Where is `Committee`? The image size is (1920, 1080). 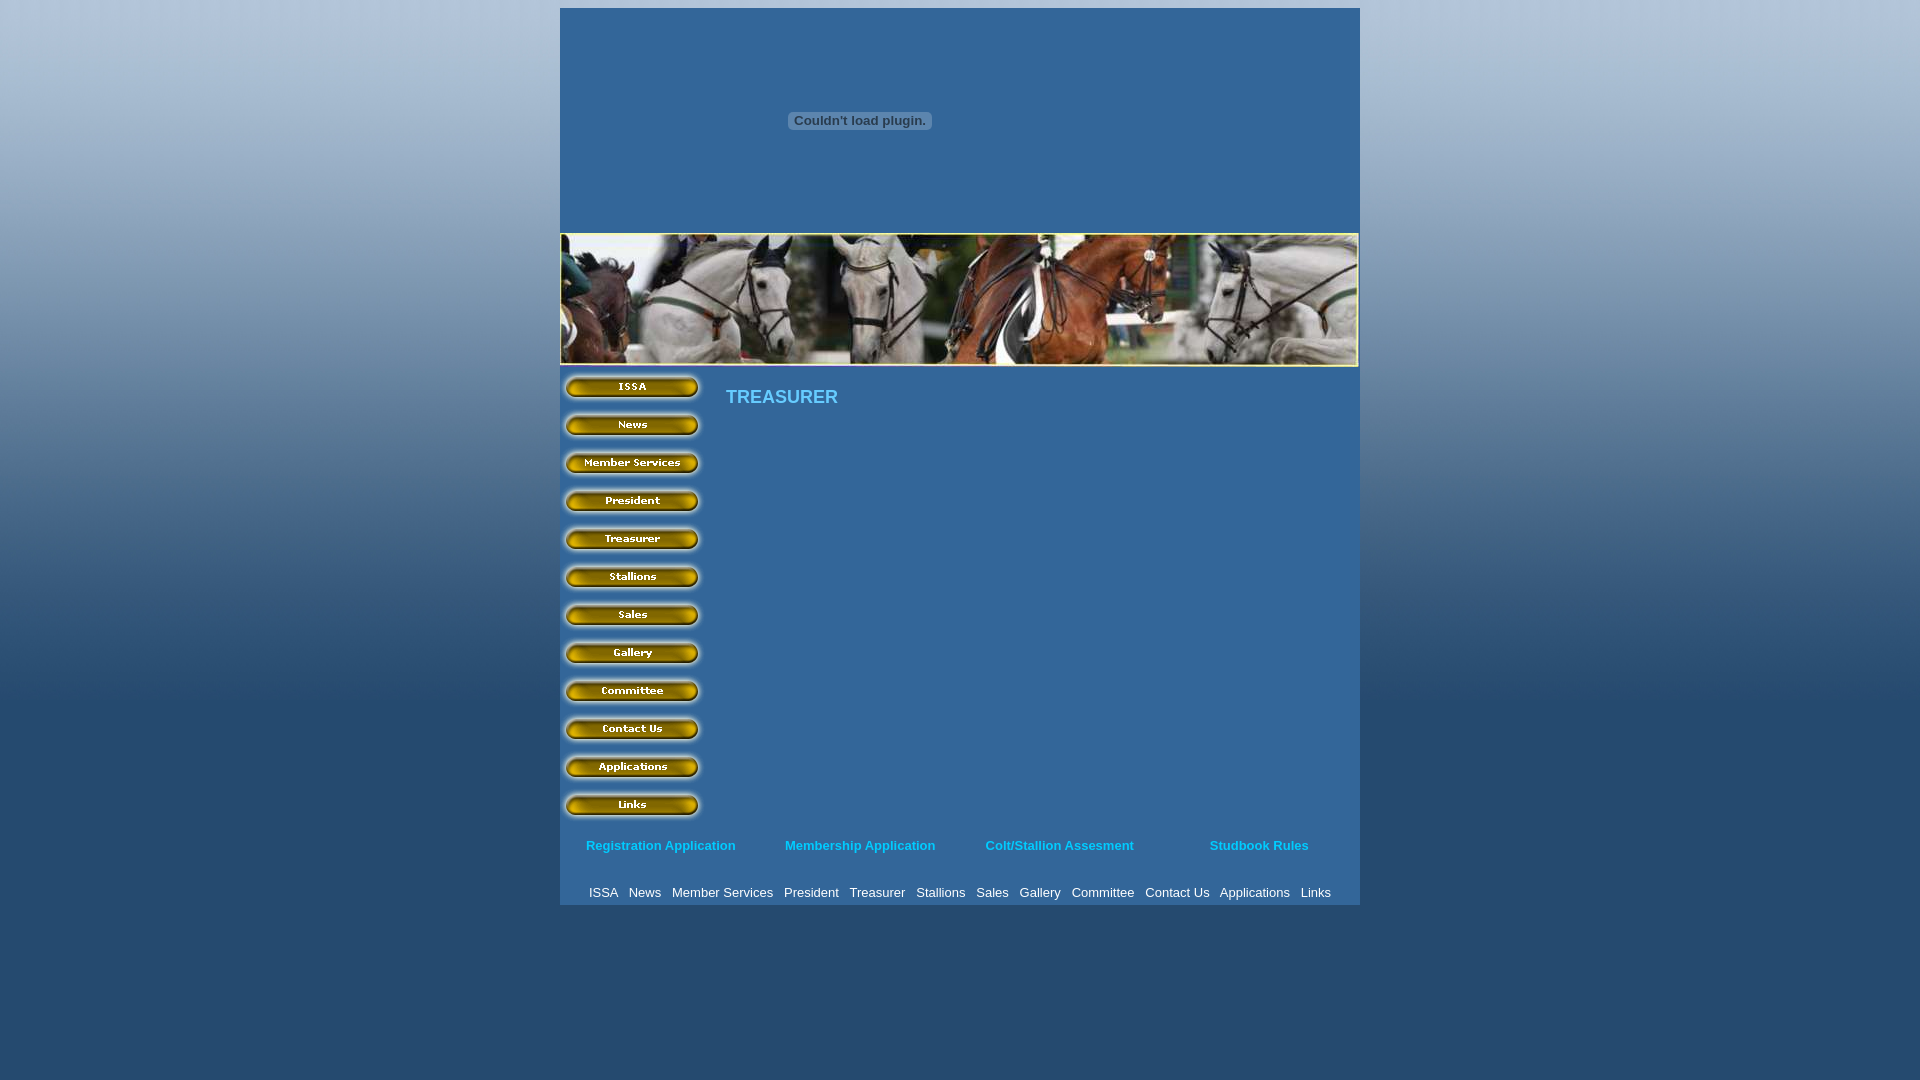
Committee is located at coordinates (633, 690).